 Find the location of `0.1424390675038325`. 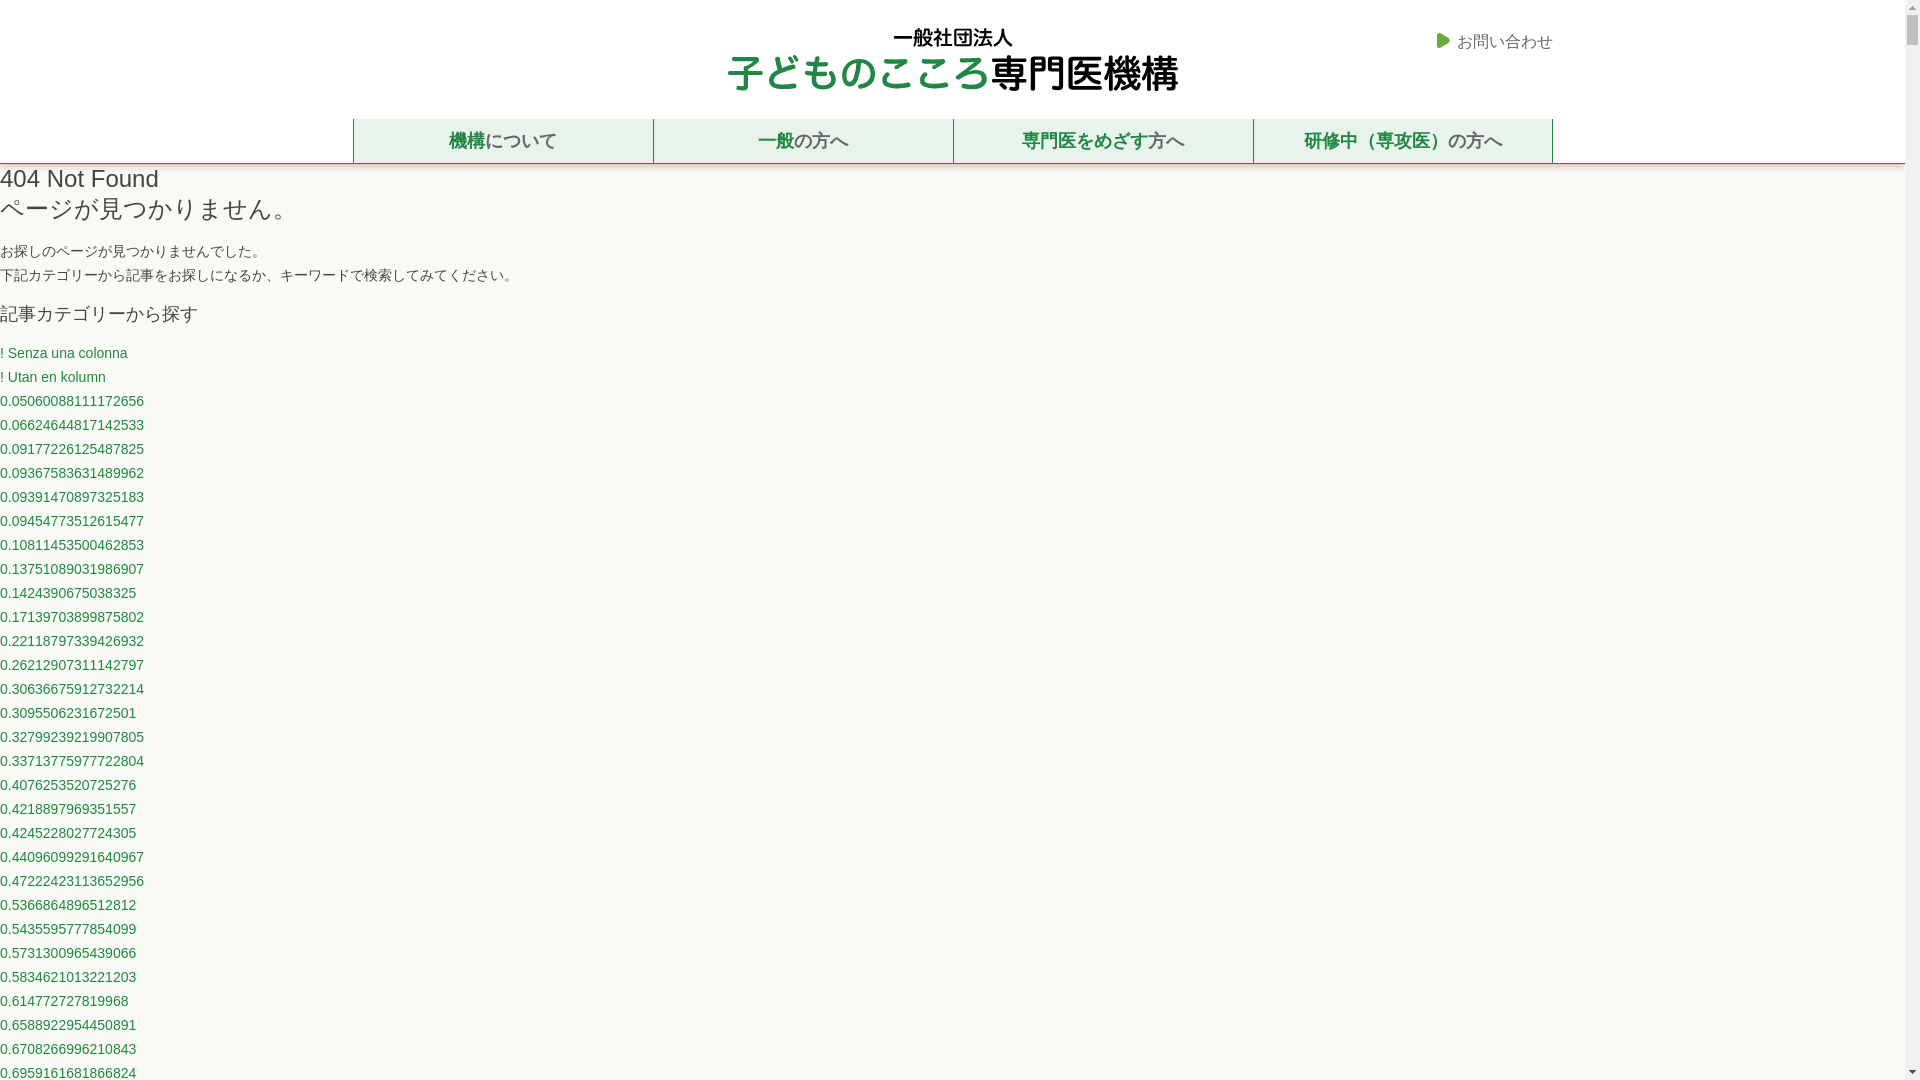

0.1424390675038325 is located at coordinates (68, 592).